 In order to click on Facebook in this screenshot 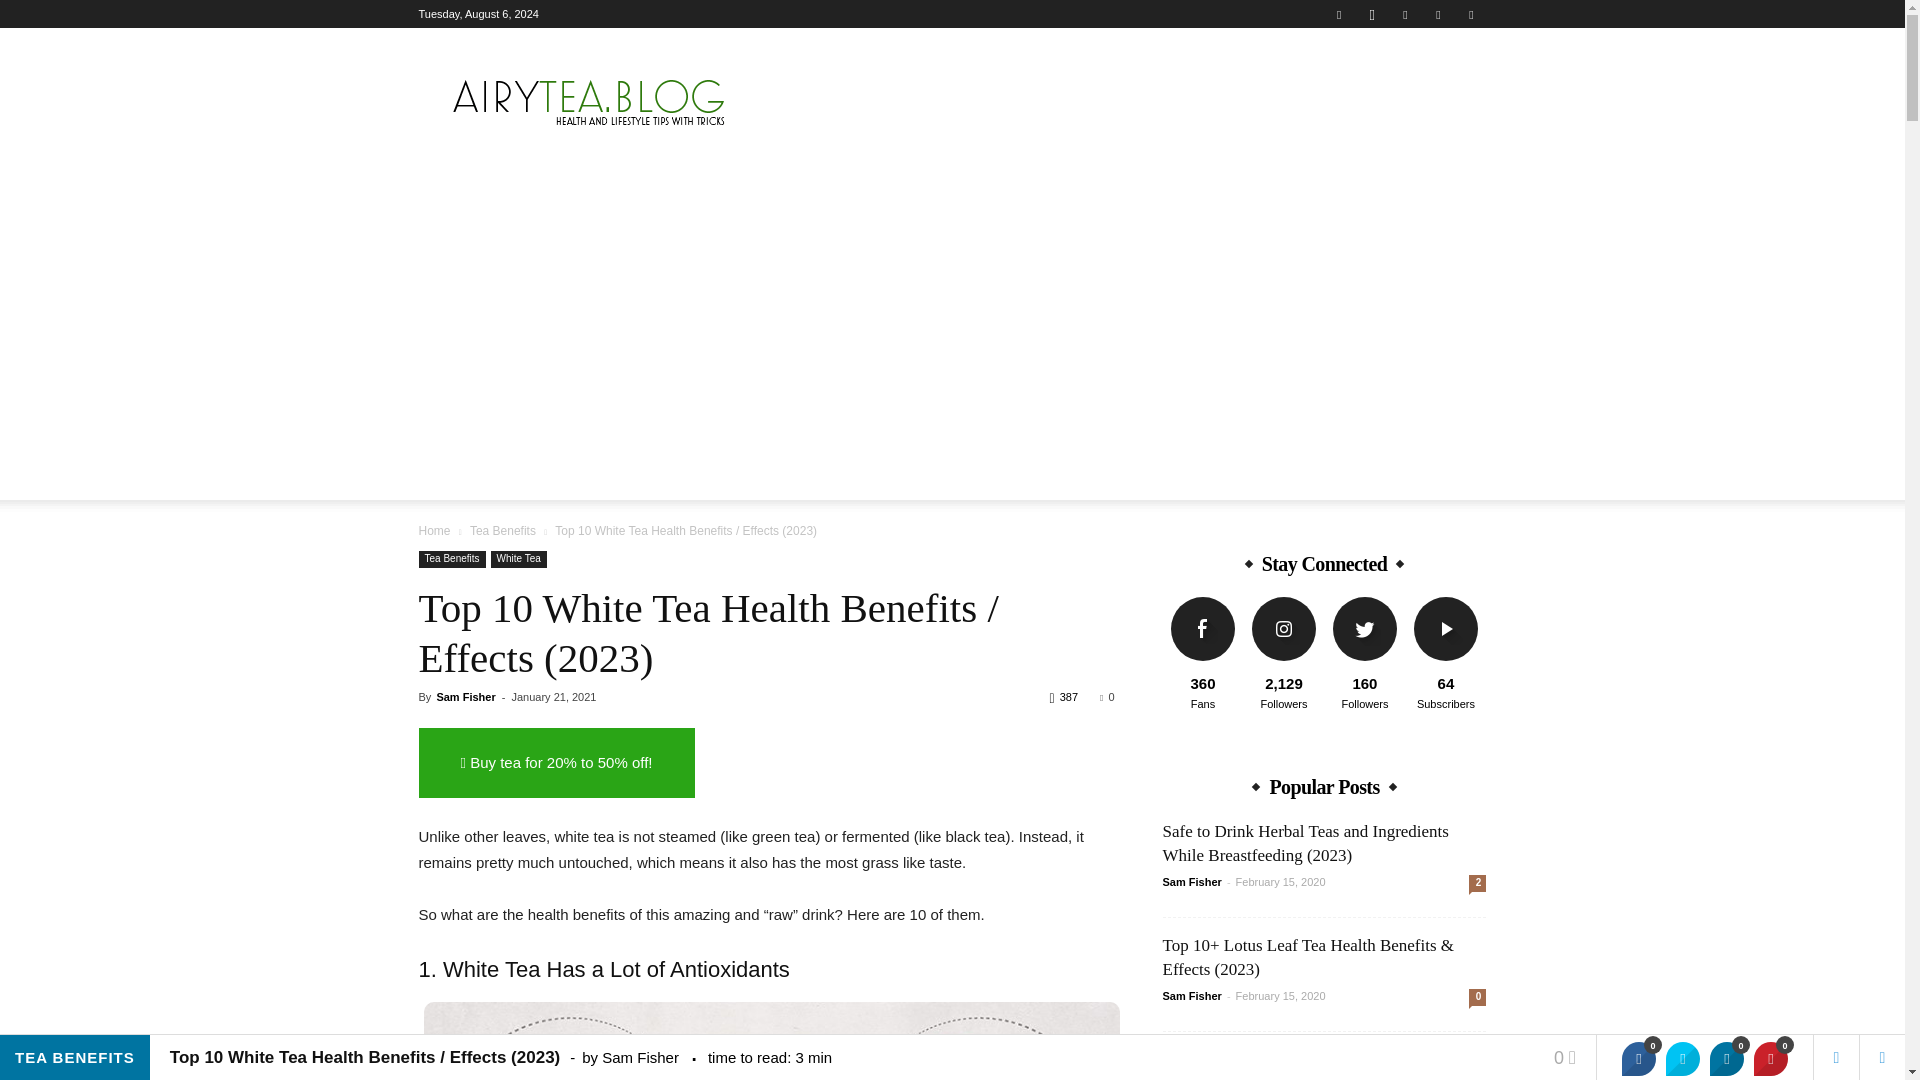, I will do `click(1338, 14)`.